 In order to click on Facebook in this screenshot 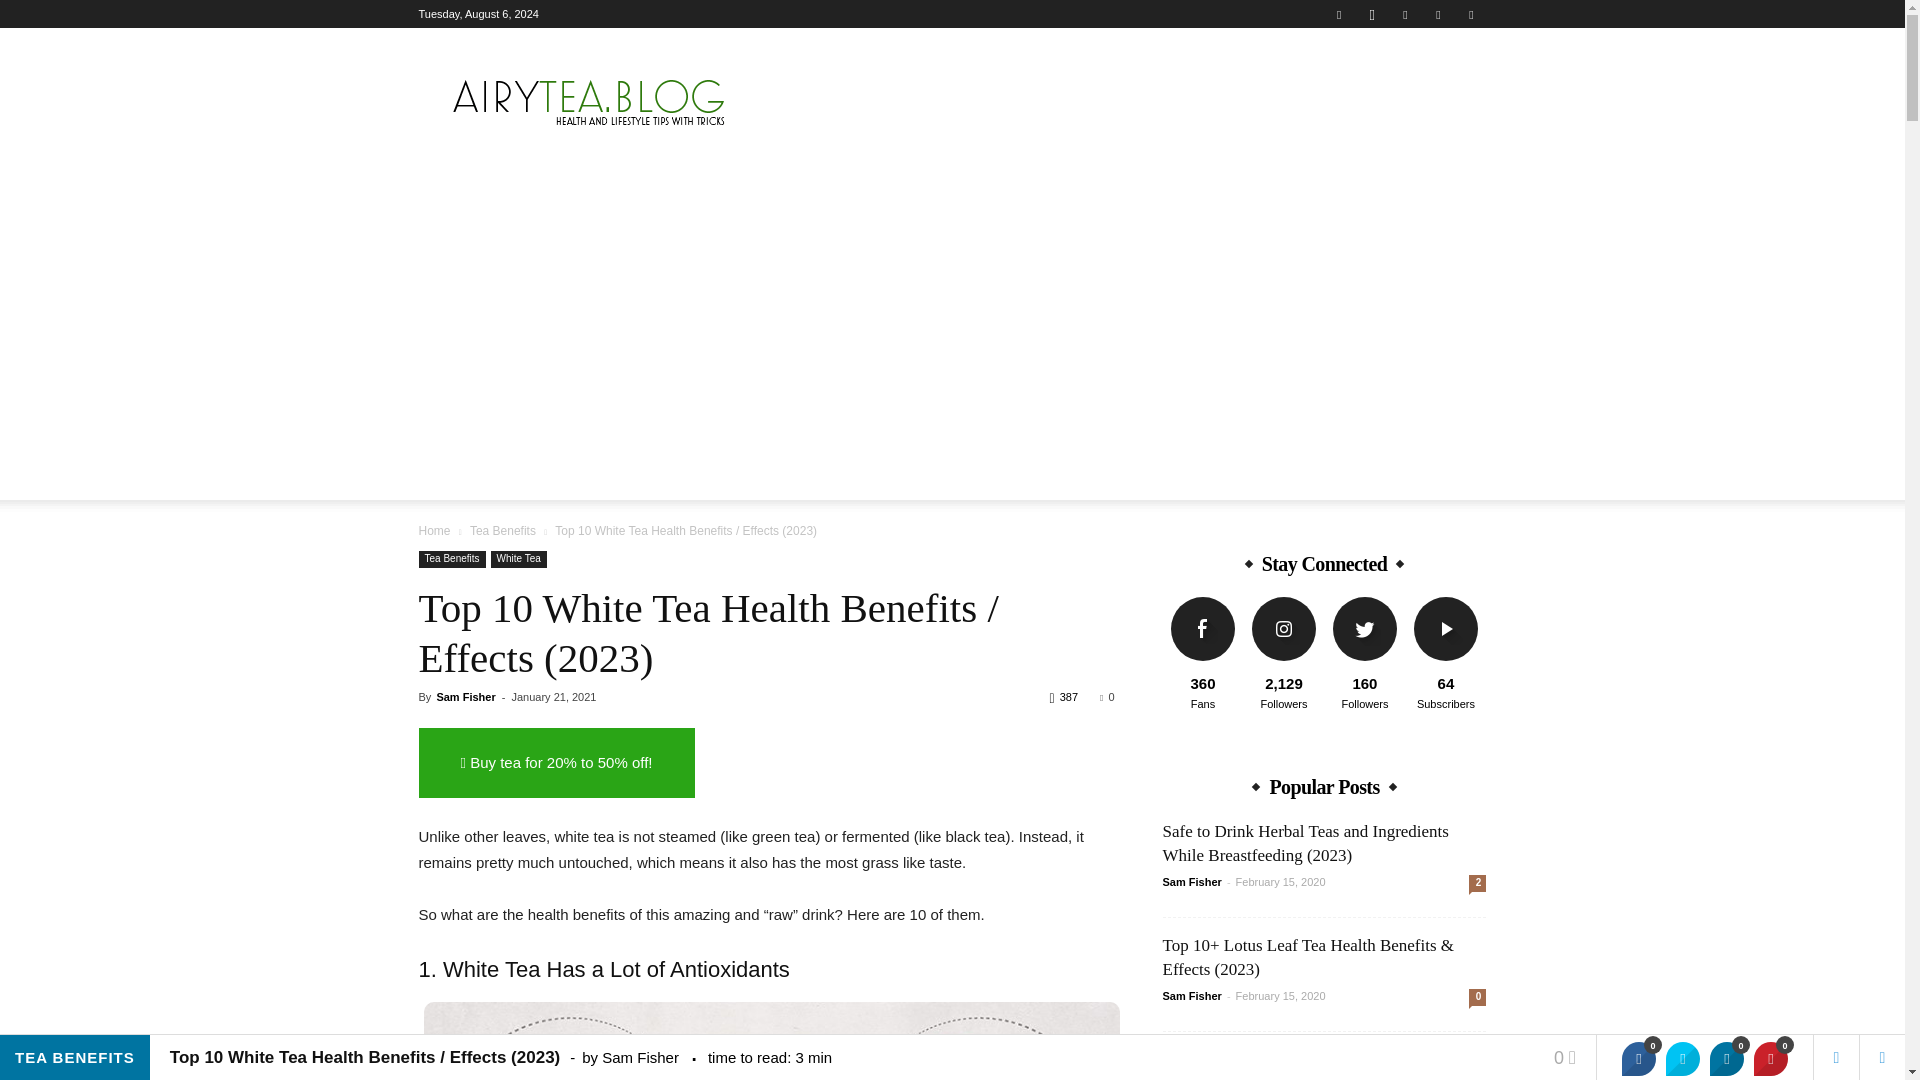, I will do `click(1338, 14)`.